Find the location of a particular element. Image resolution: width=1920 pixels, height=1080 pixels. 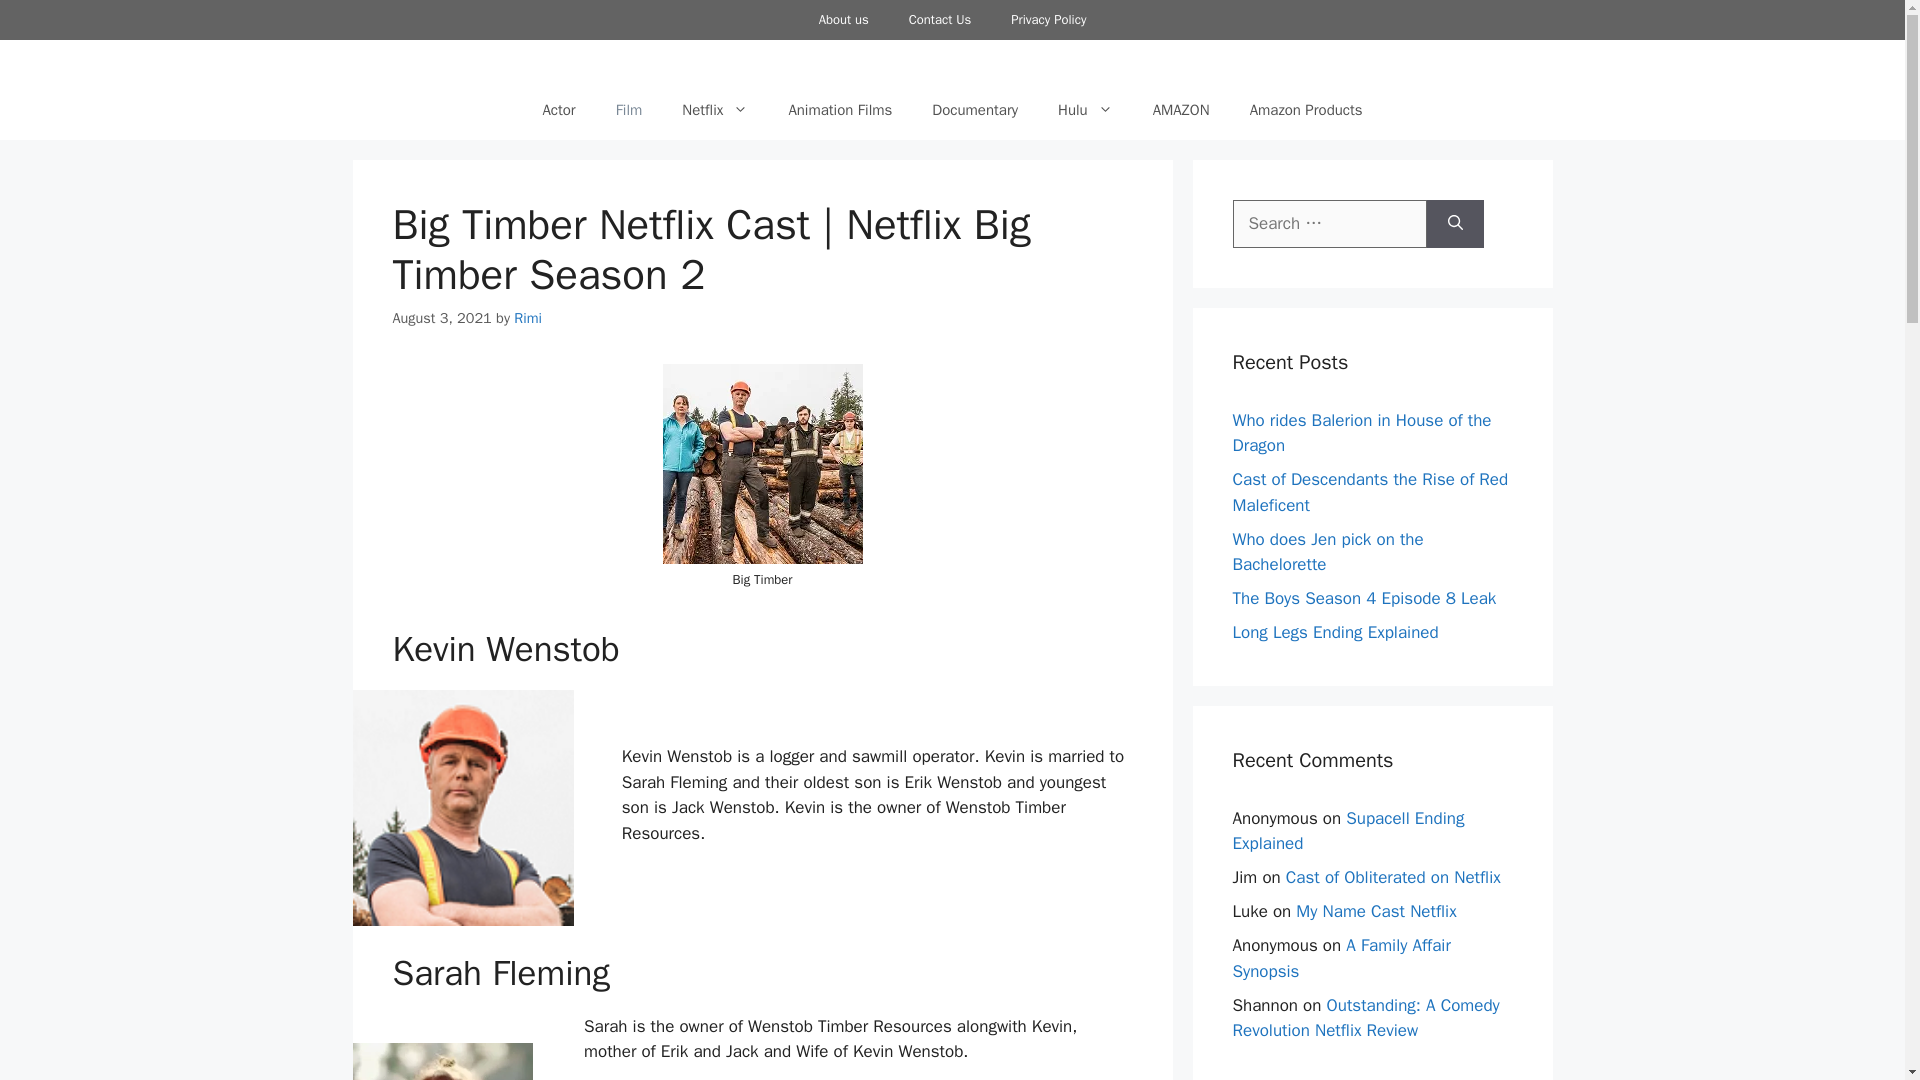

Rimi is located at coordinates (528, 318).